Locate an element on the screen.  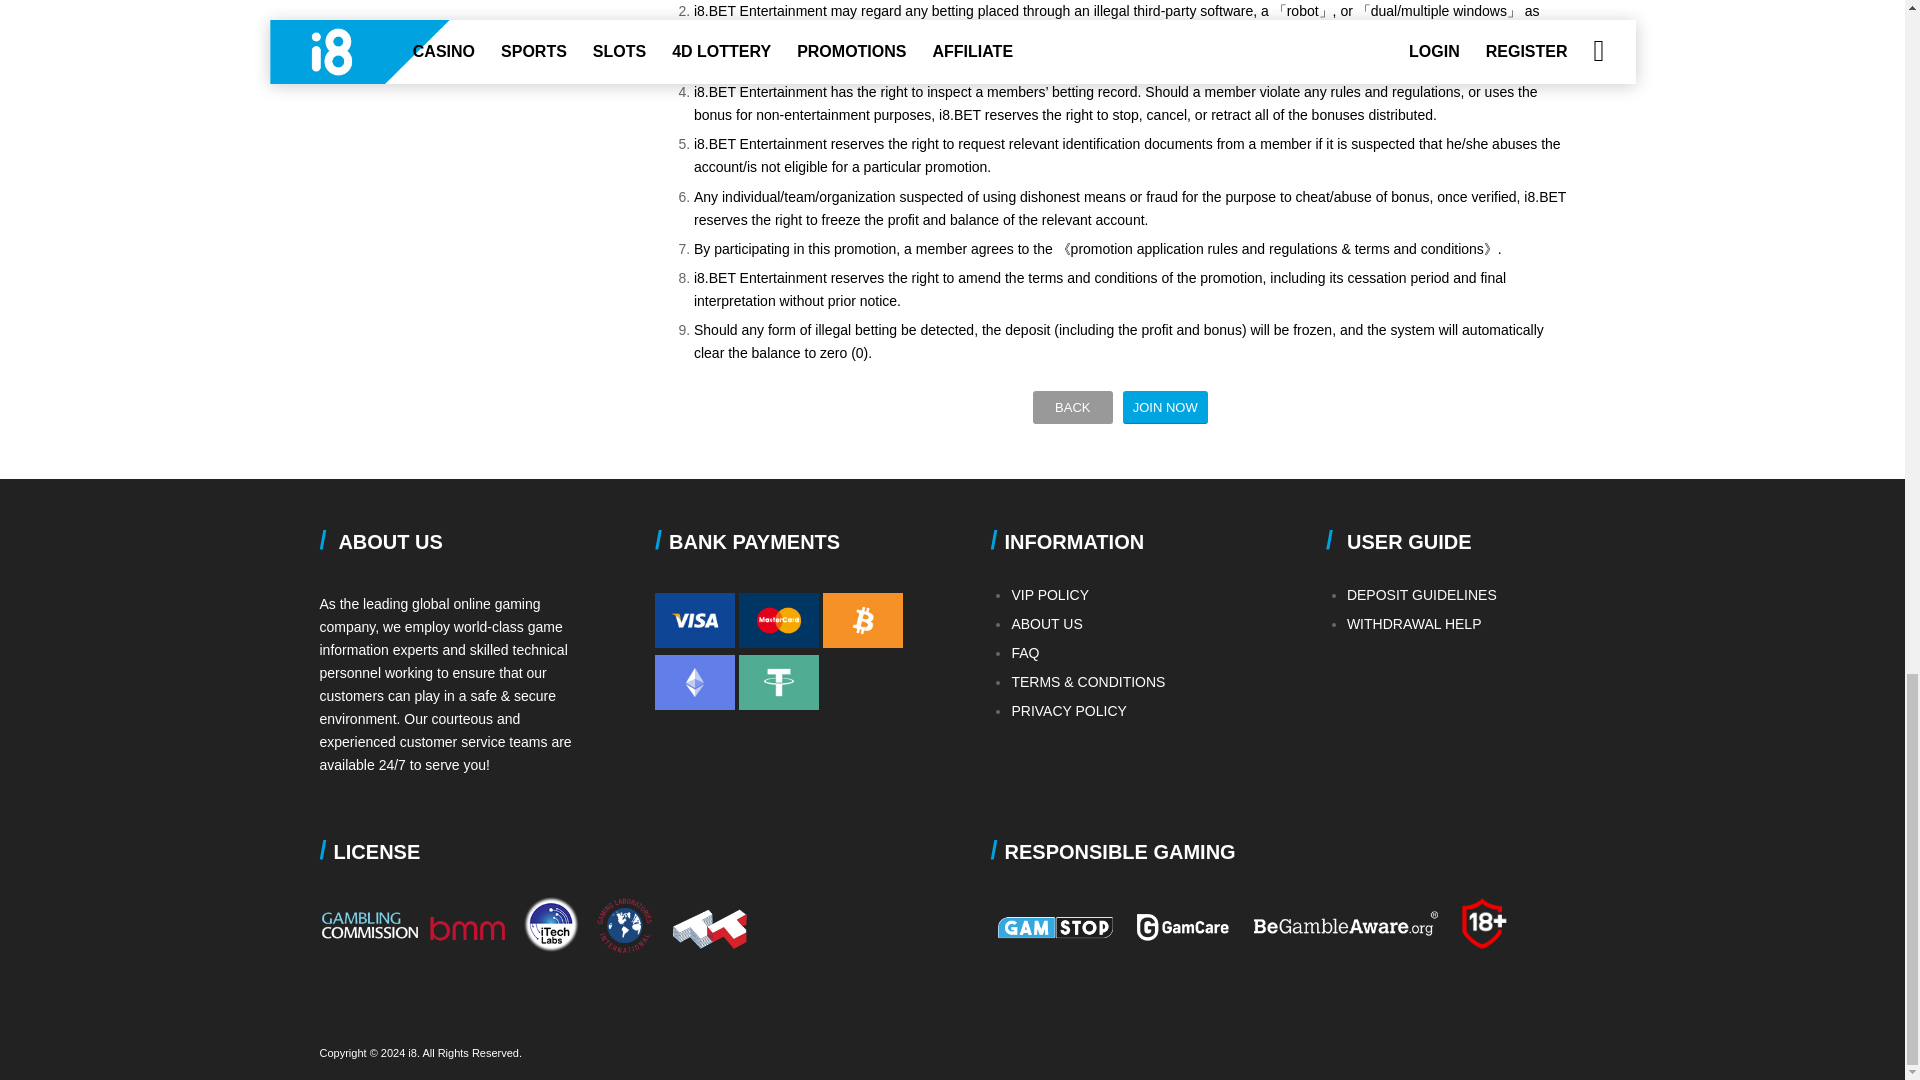
PRIVACY POLICY is located at coordinates (1068, 711).